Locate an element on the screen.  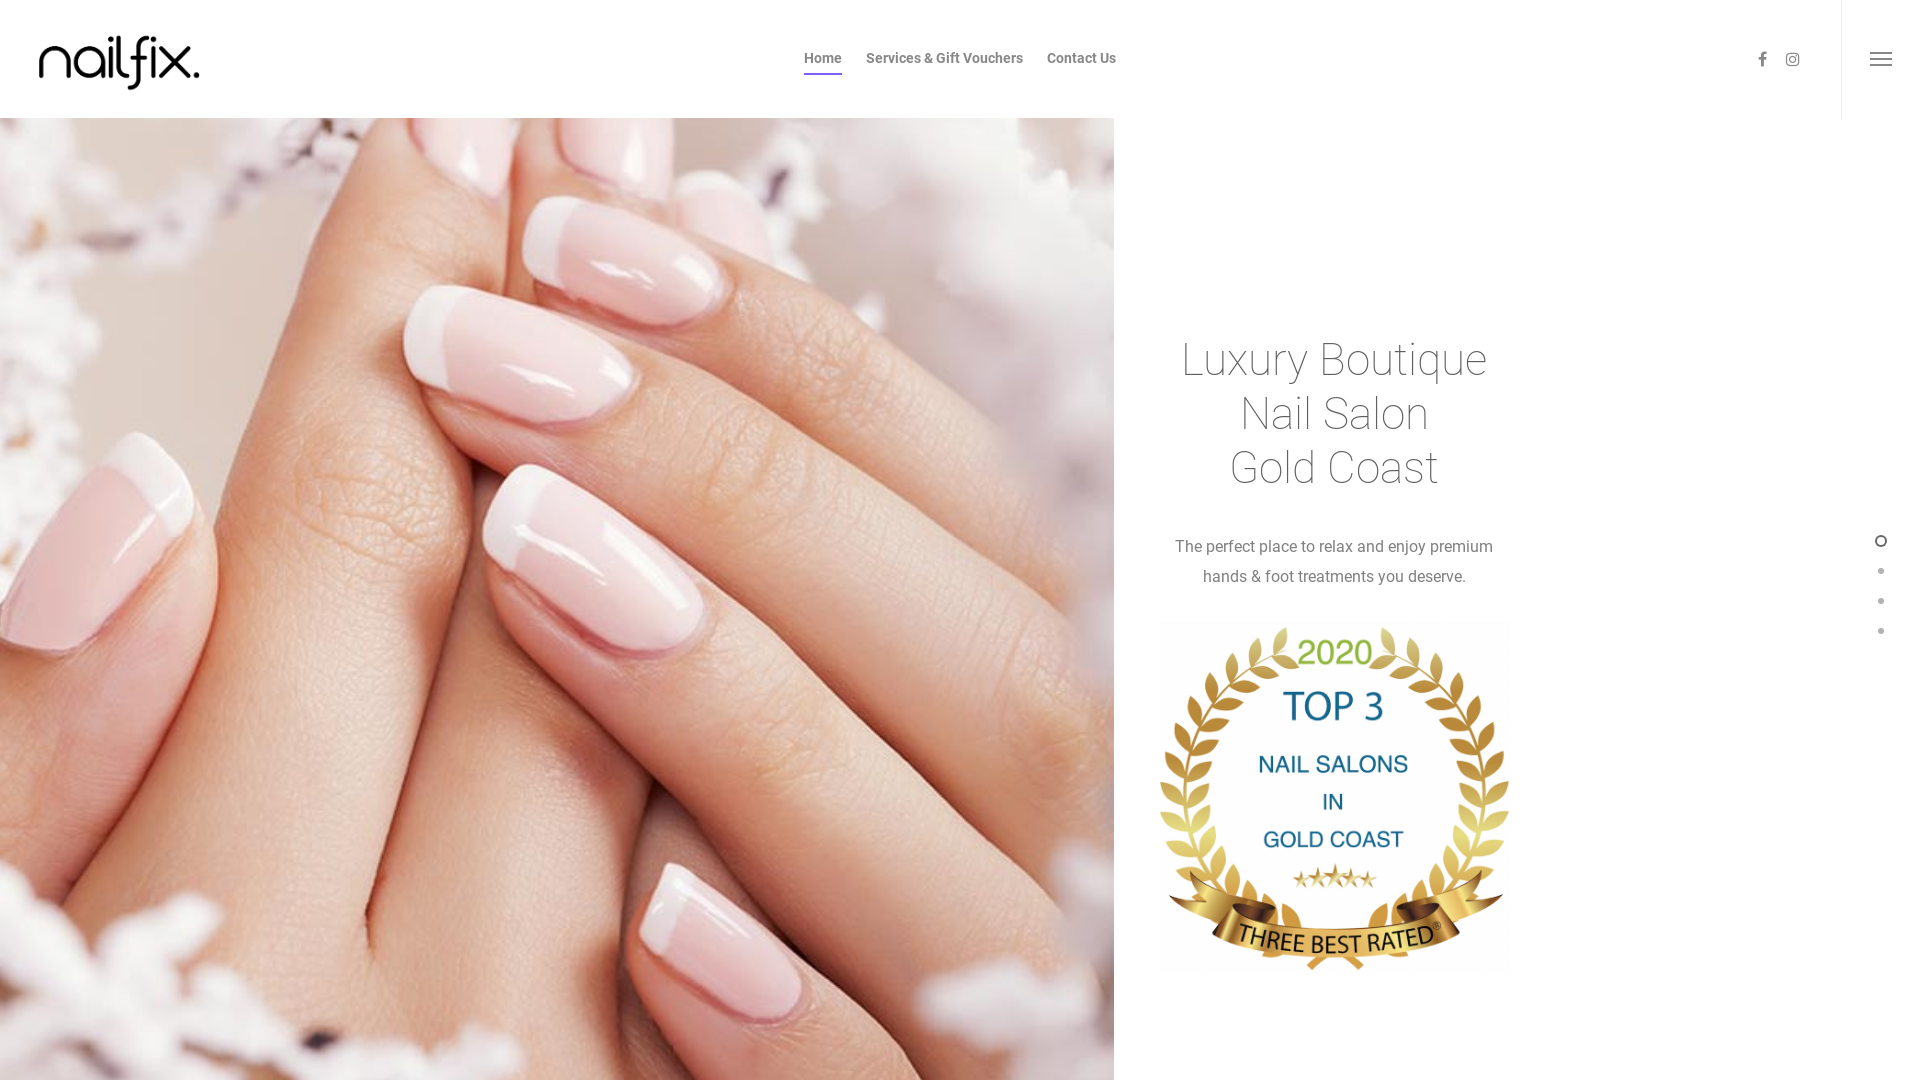
Services & Gift Vouchers is located at coordinates (944, 73).